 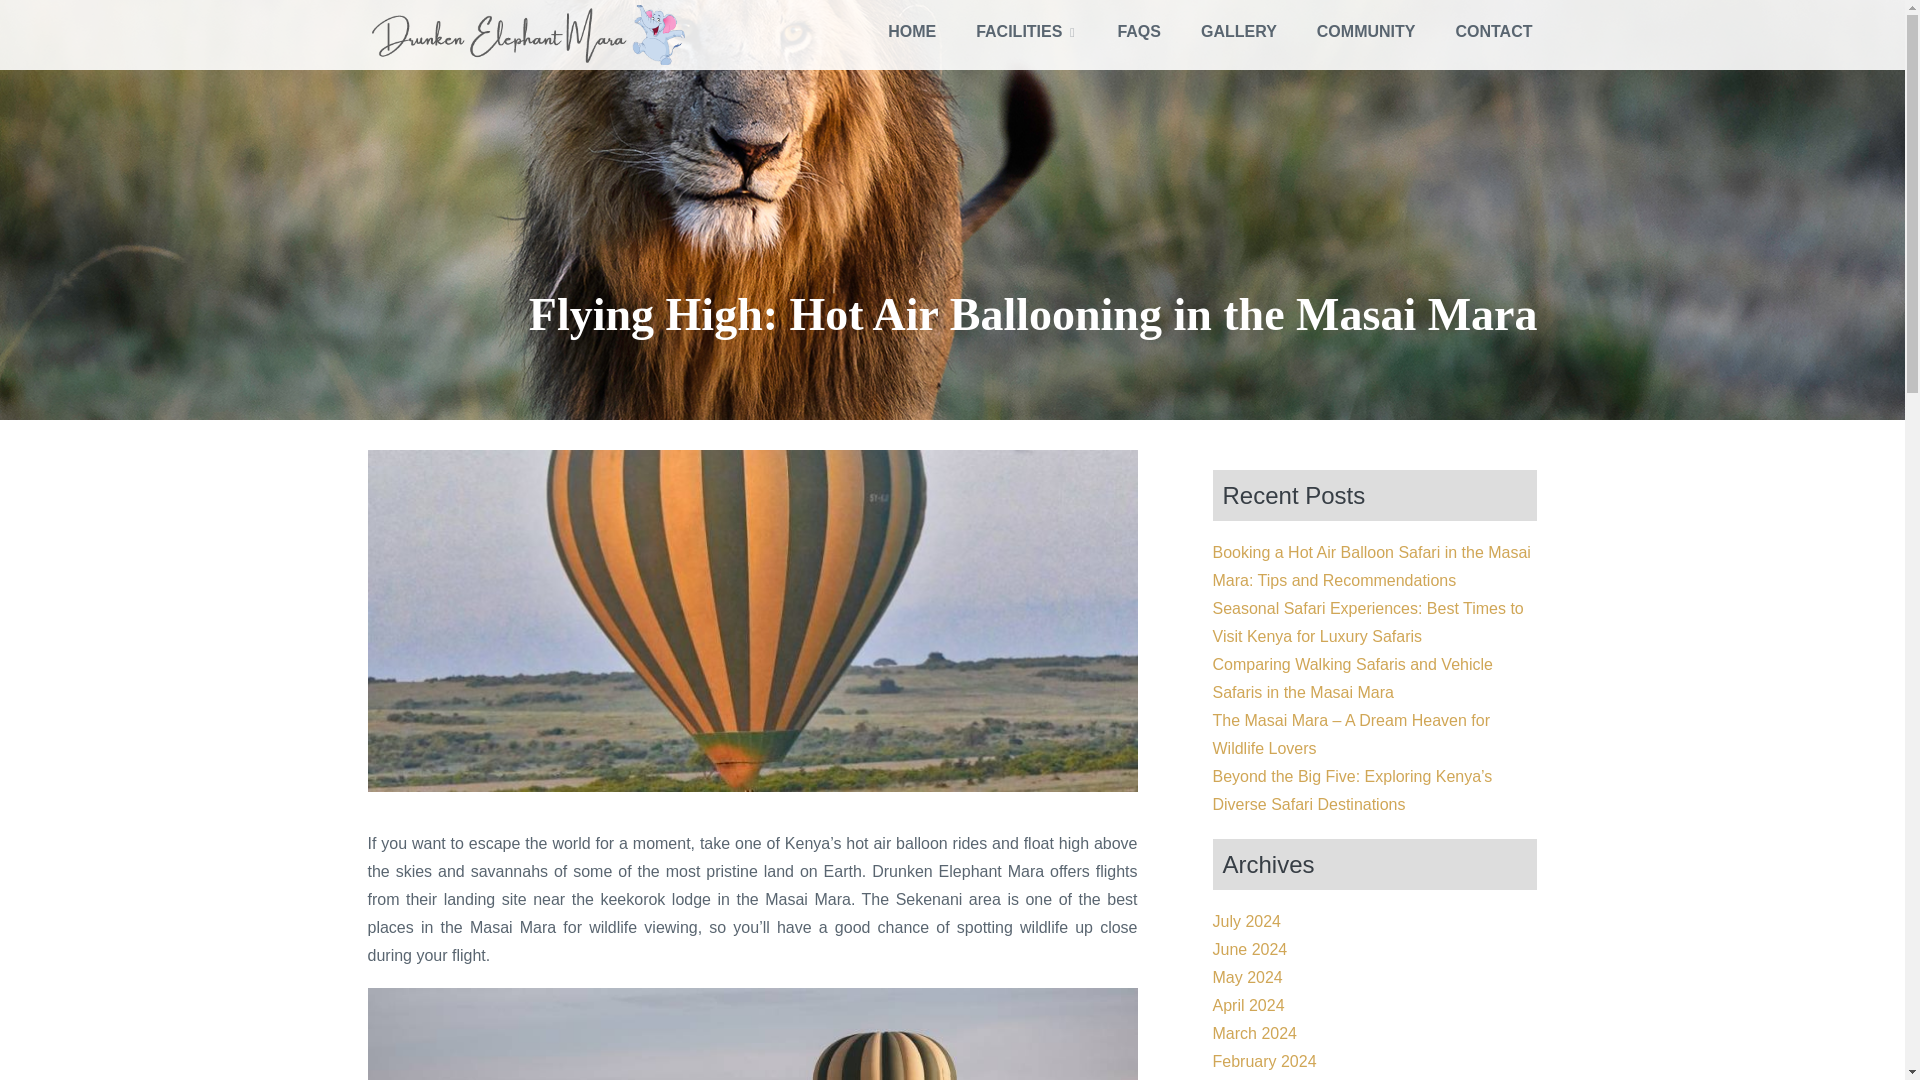 What do you see at coordinates (1263, 1062) in the screenshot?
I see `February 2024` at bounding box center [1263, 1062].